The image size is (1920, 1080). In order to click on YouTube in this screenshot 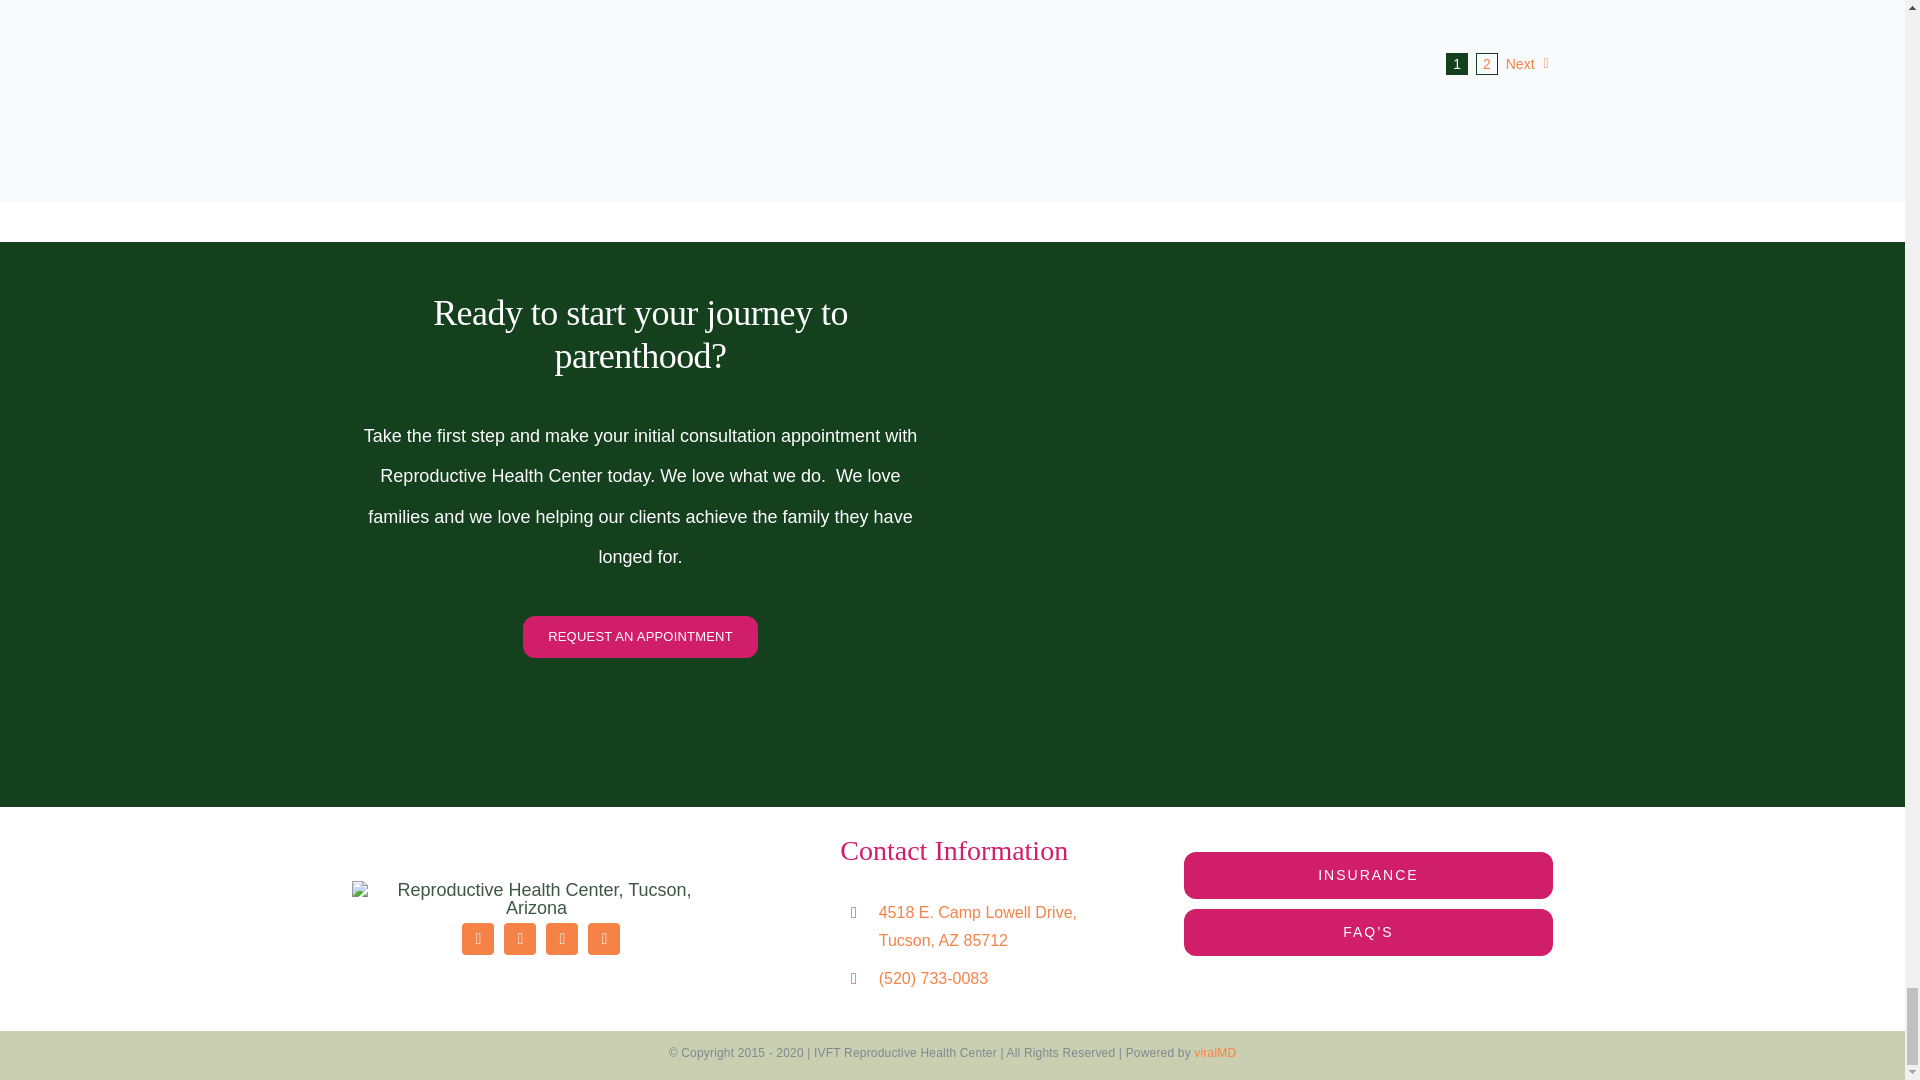, I will do `click(561, 938)`.